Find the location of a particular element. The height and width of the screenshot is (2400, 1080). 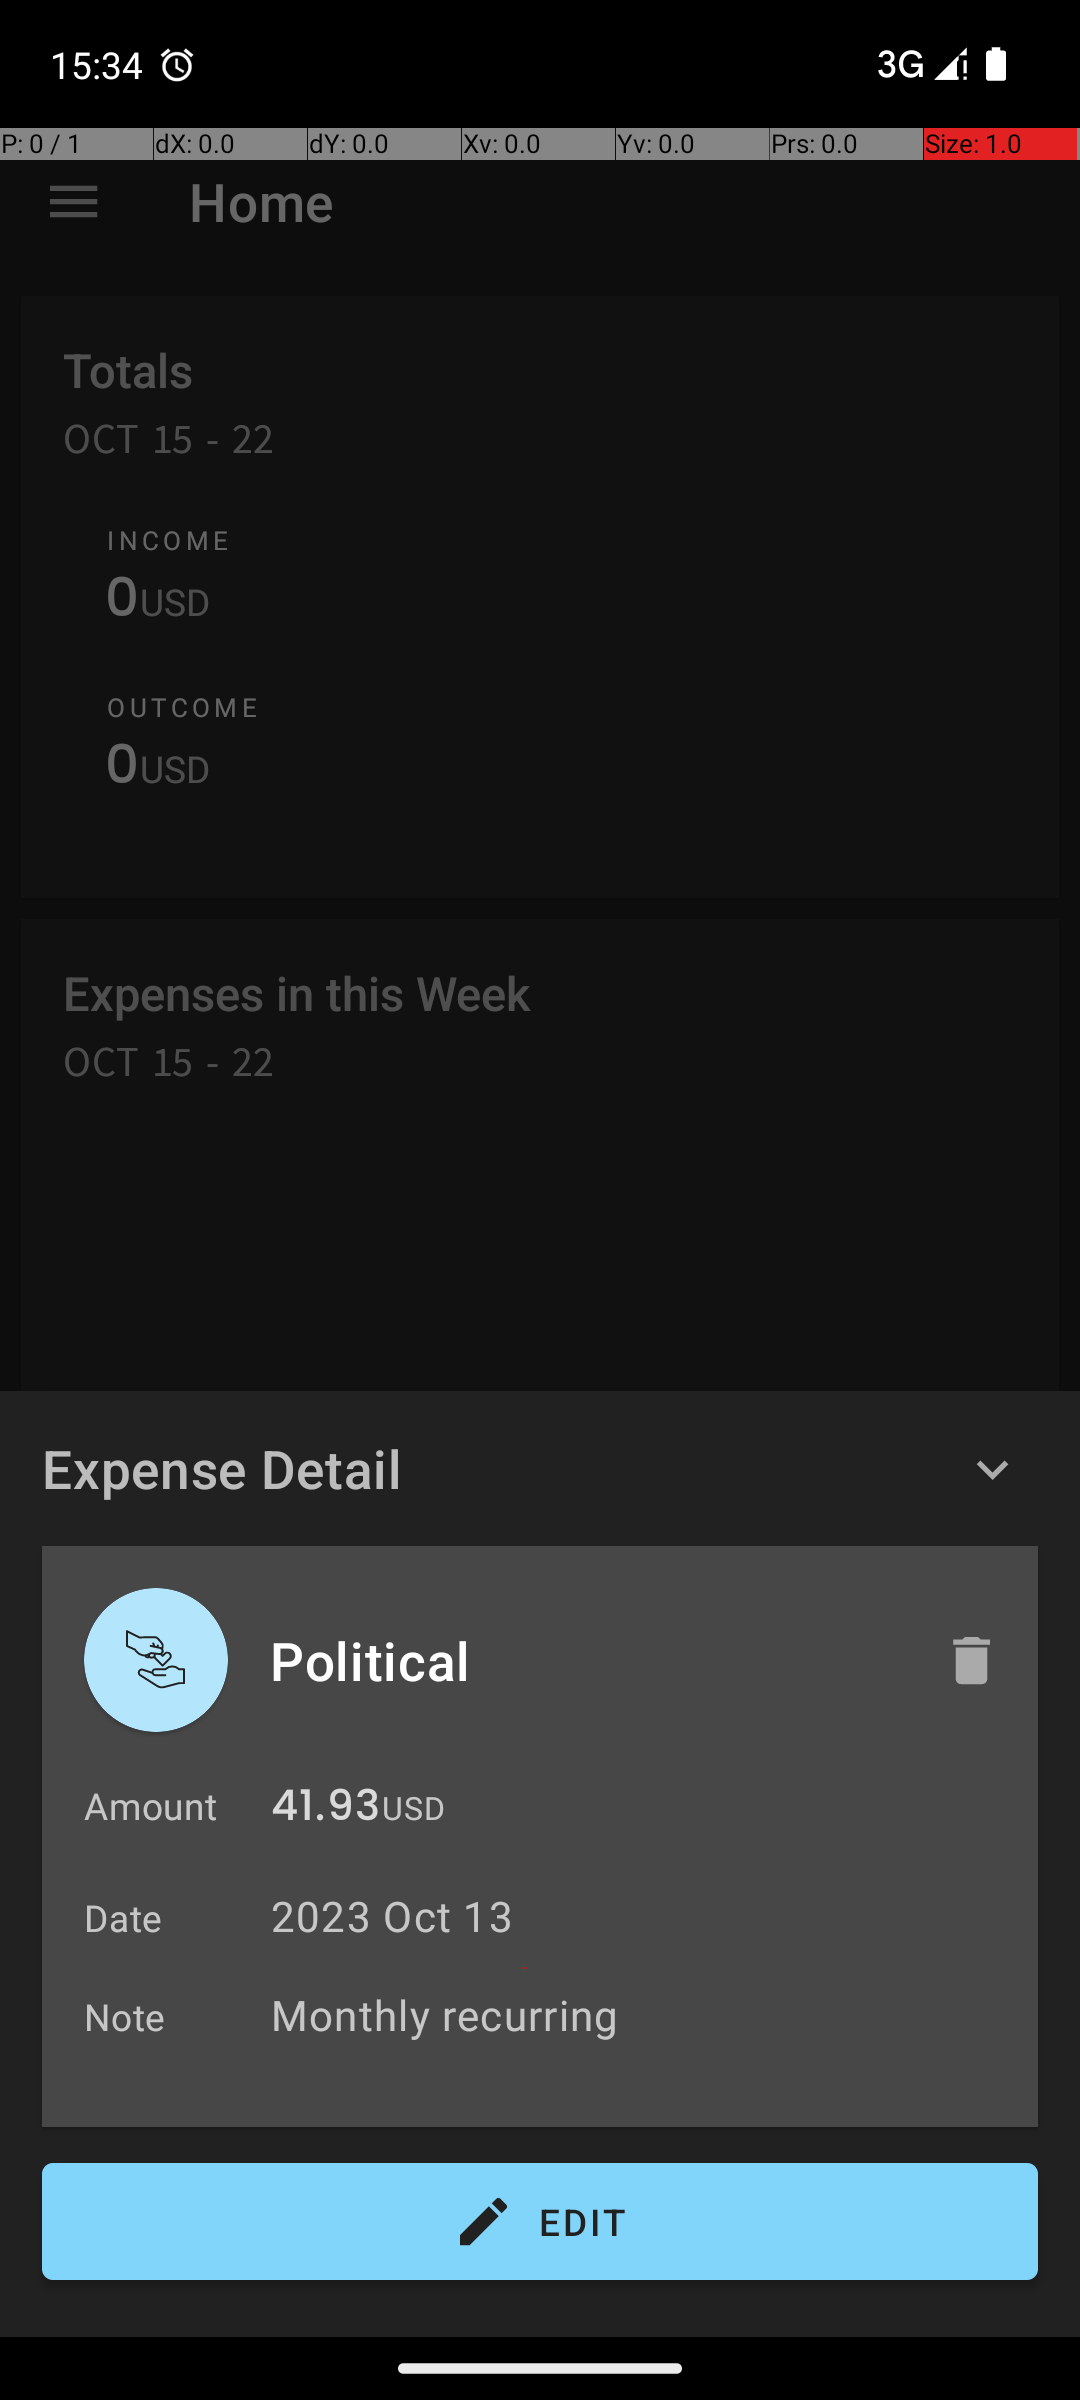

41.93 is located at coordinates (326, 1810).